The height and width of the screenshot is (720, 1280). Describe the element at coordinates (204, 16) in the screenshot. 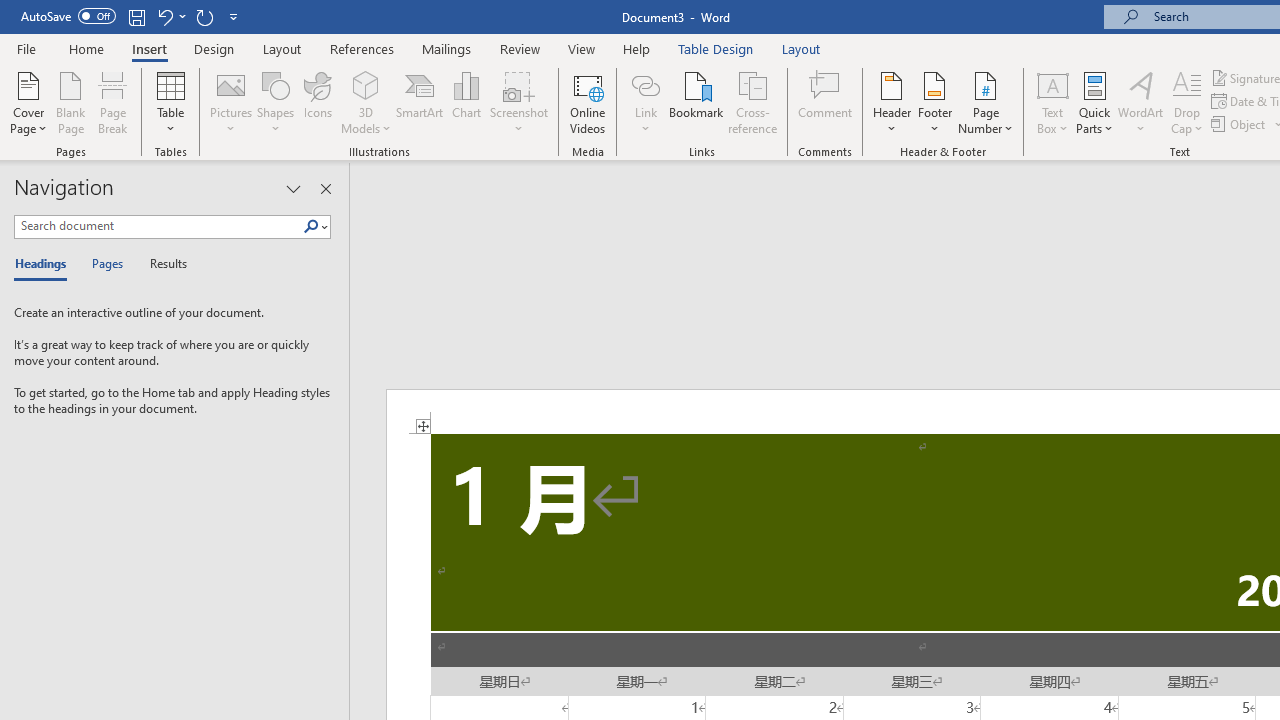

I see `Repeat Doc Close` at that location.